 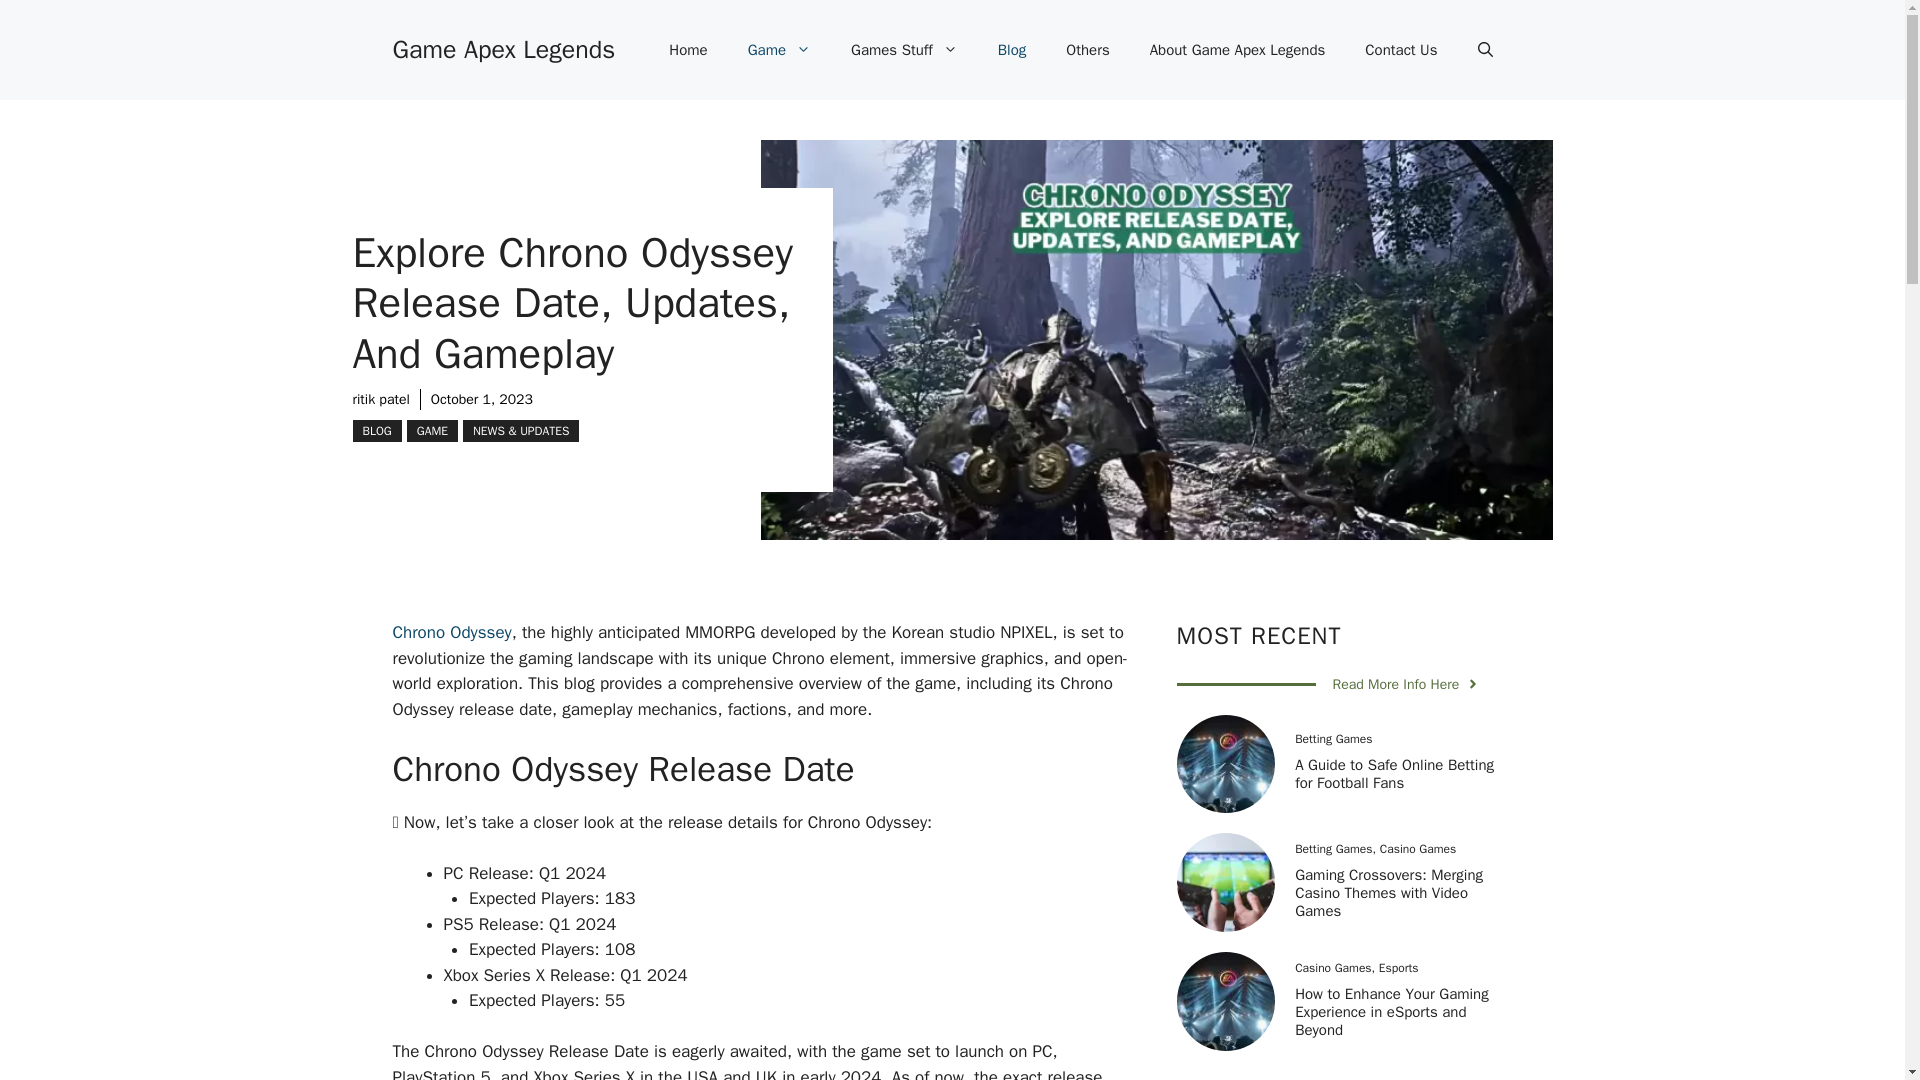 What do you see at coordinates (1401, 50) in the screenshot?
I see `Contact Us` at bounding box center [1401, 50].